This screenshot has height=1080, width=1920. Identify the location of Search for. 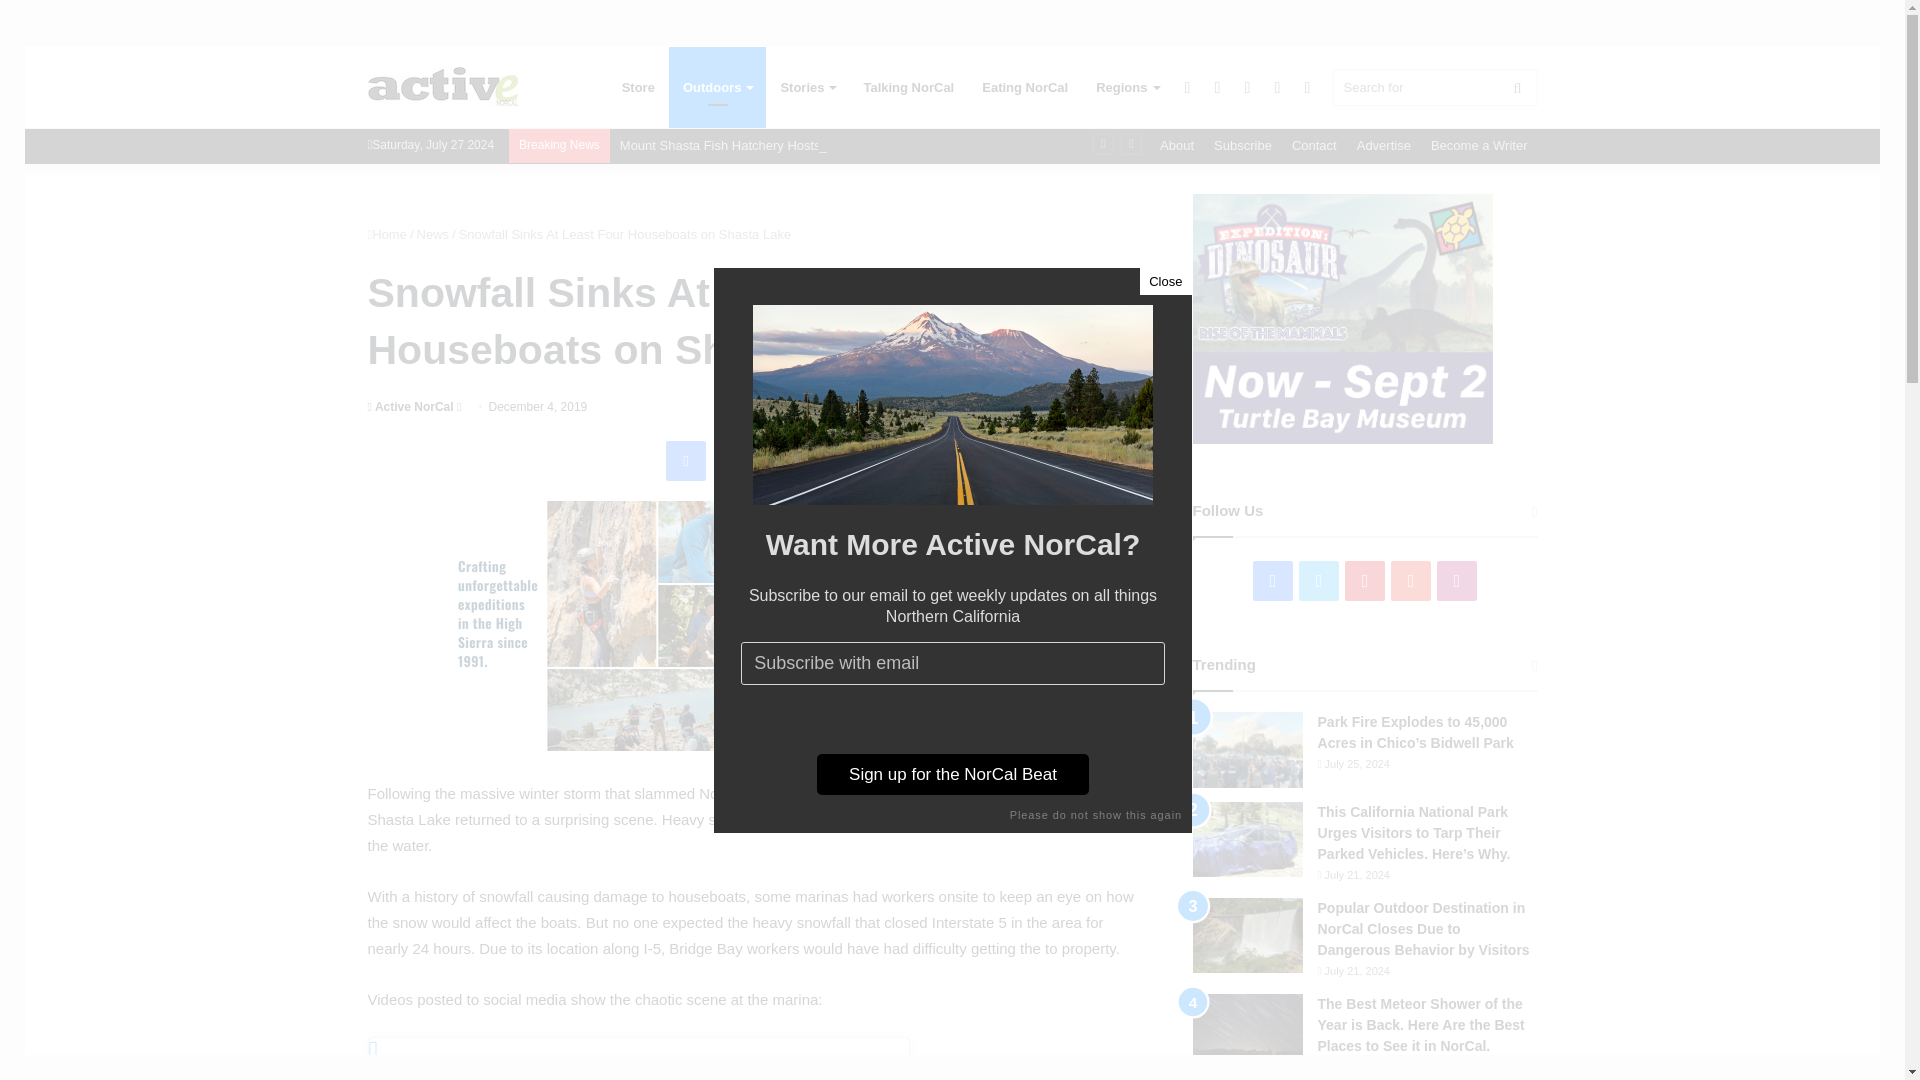
(1434, 87).